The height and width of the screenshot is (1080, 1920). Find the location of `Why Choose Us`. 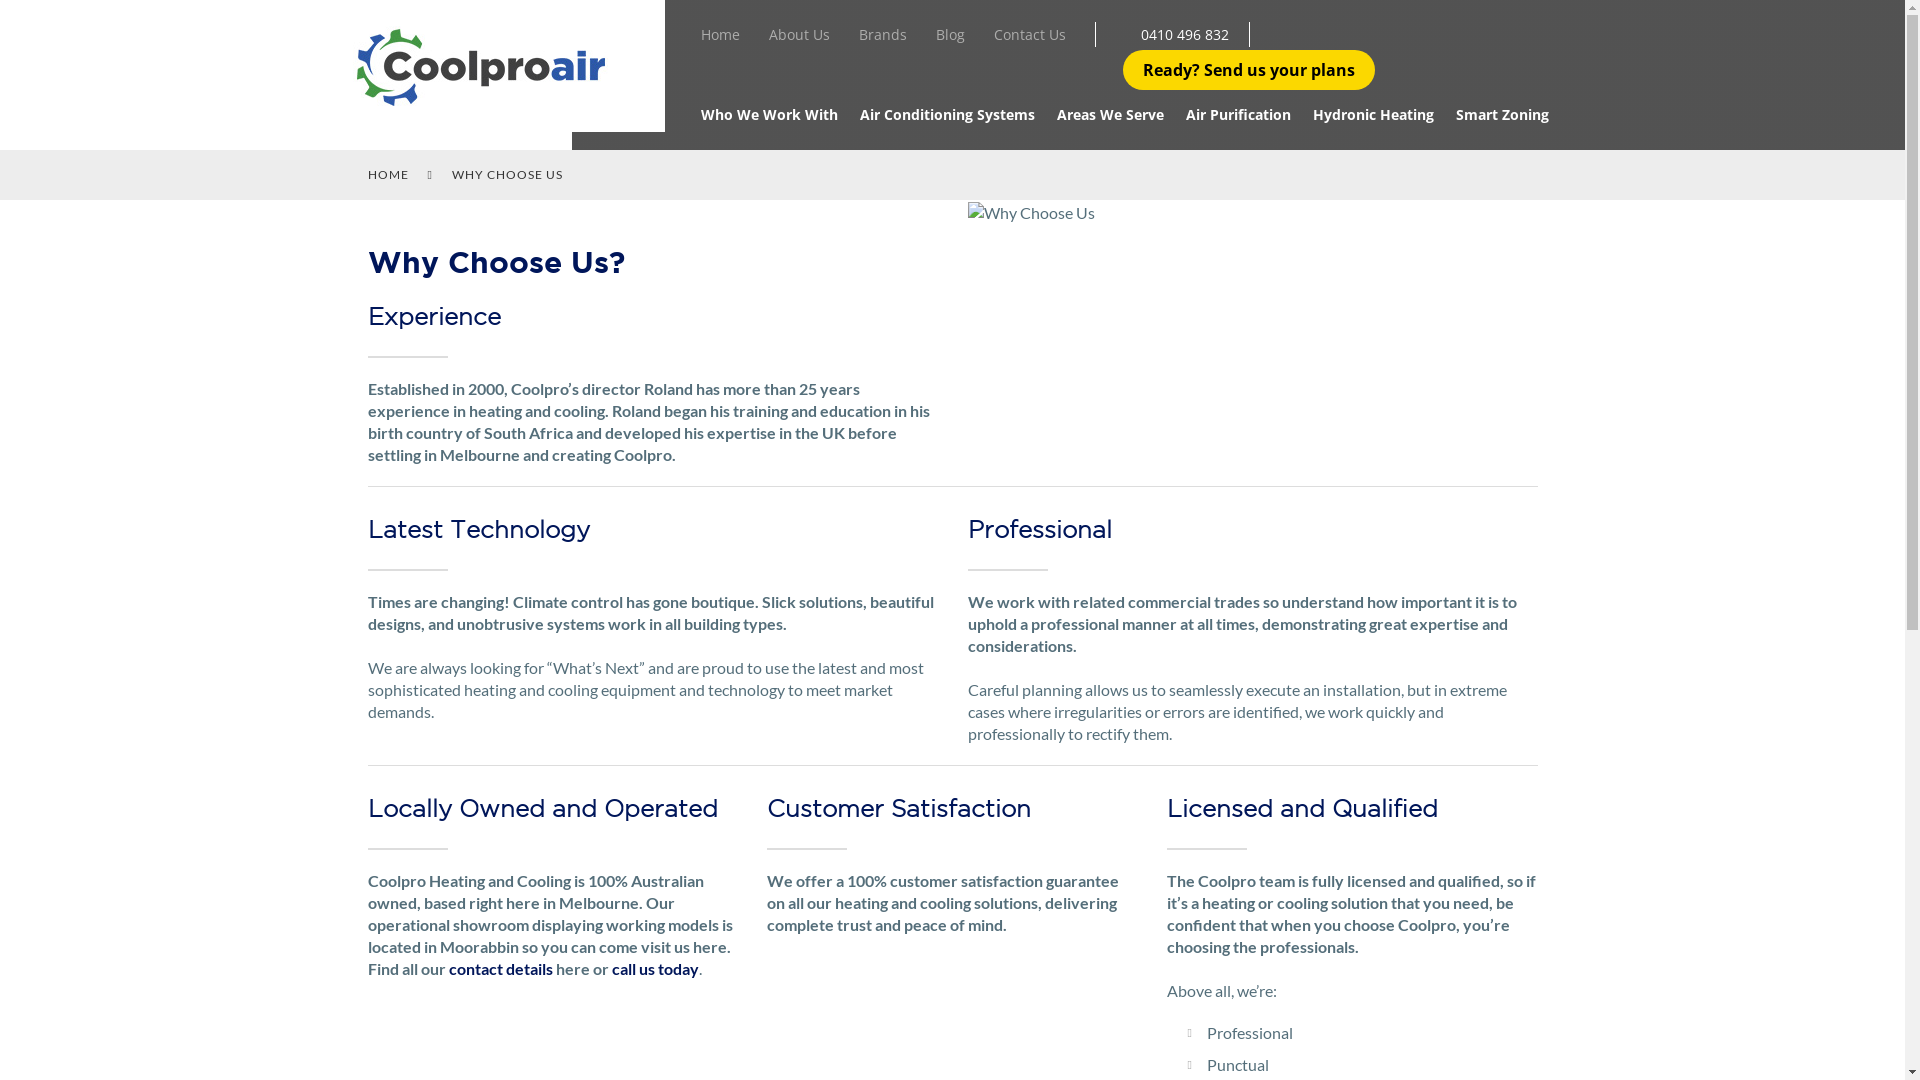

Why Choose Us is located at coordinates (1032, 213).